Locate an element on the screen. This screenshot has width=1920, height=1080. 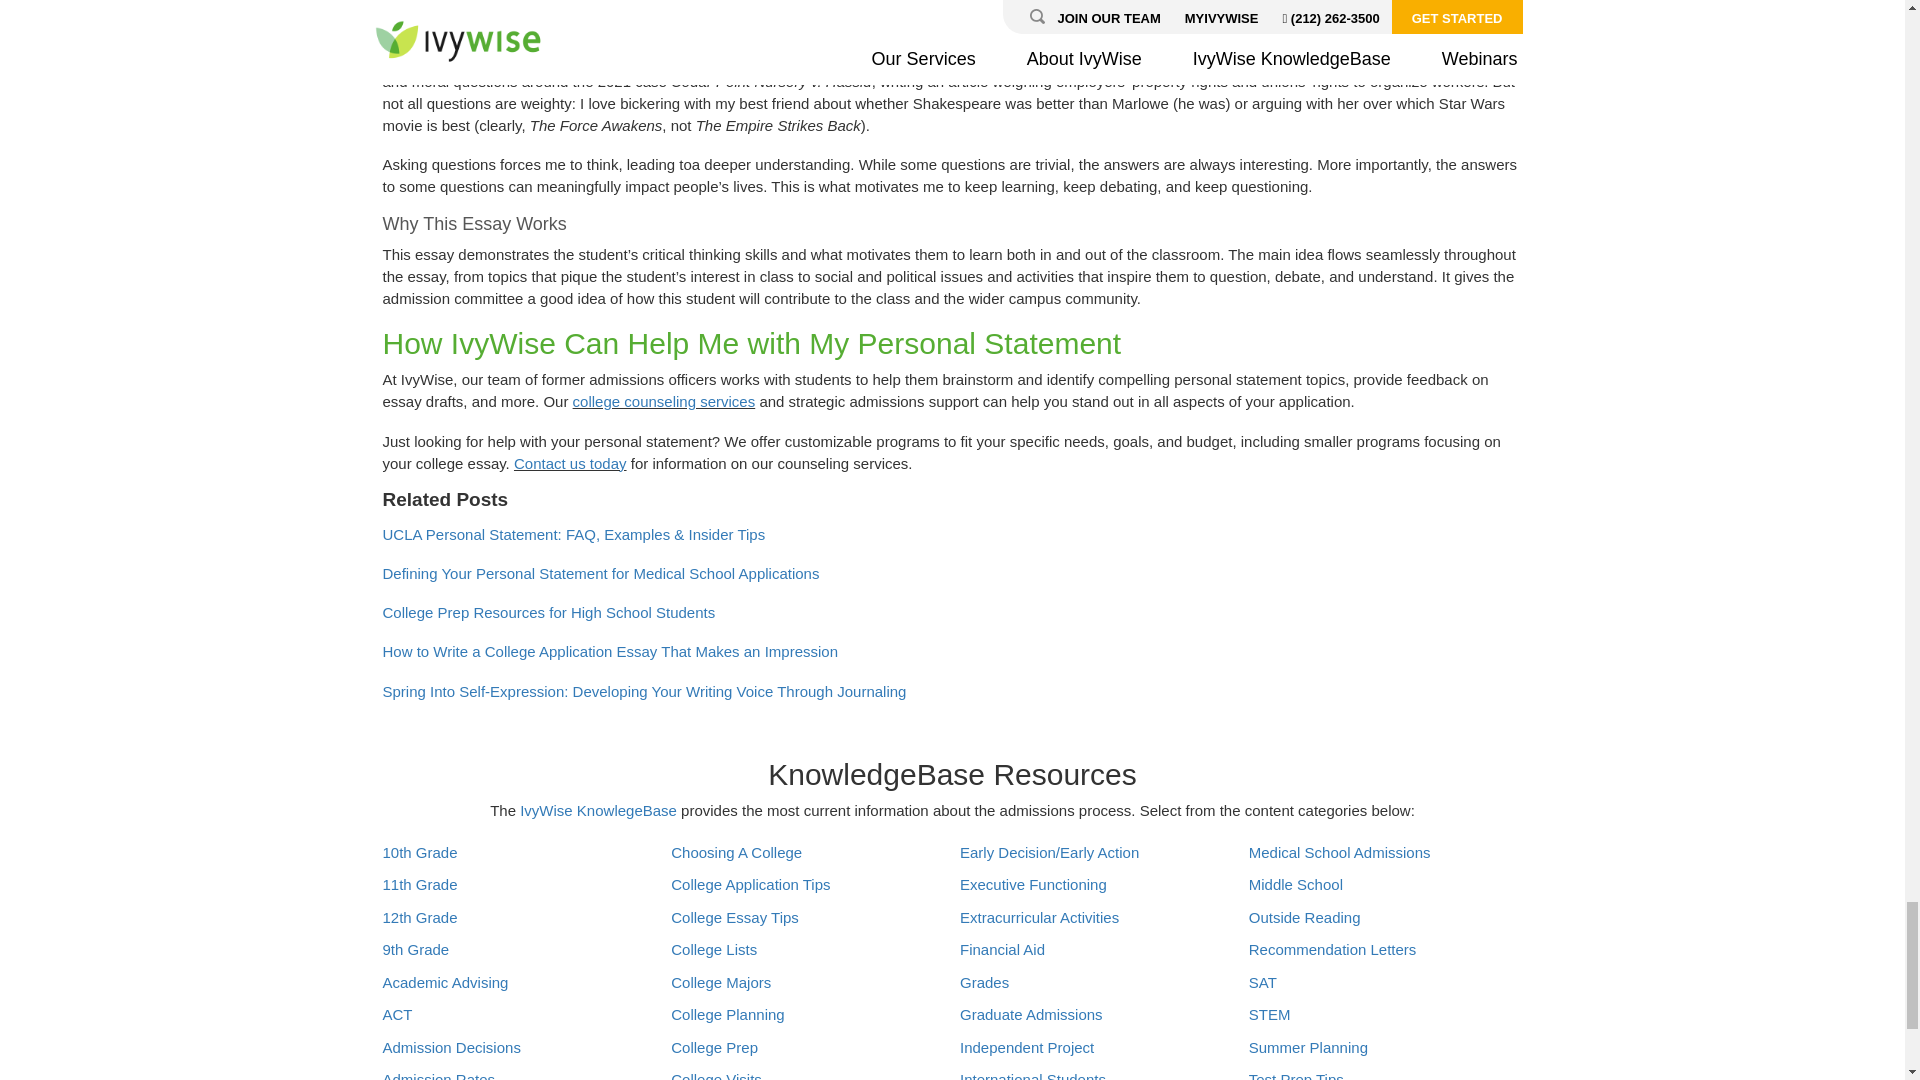
ACT is located at coordinates (397, 1015).